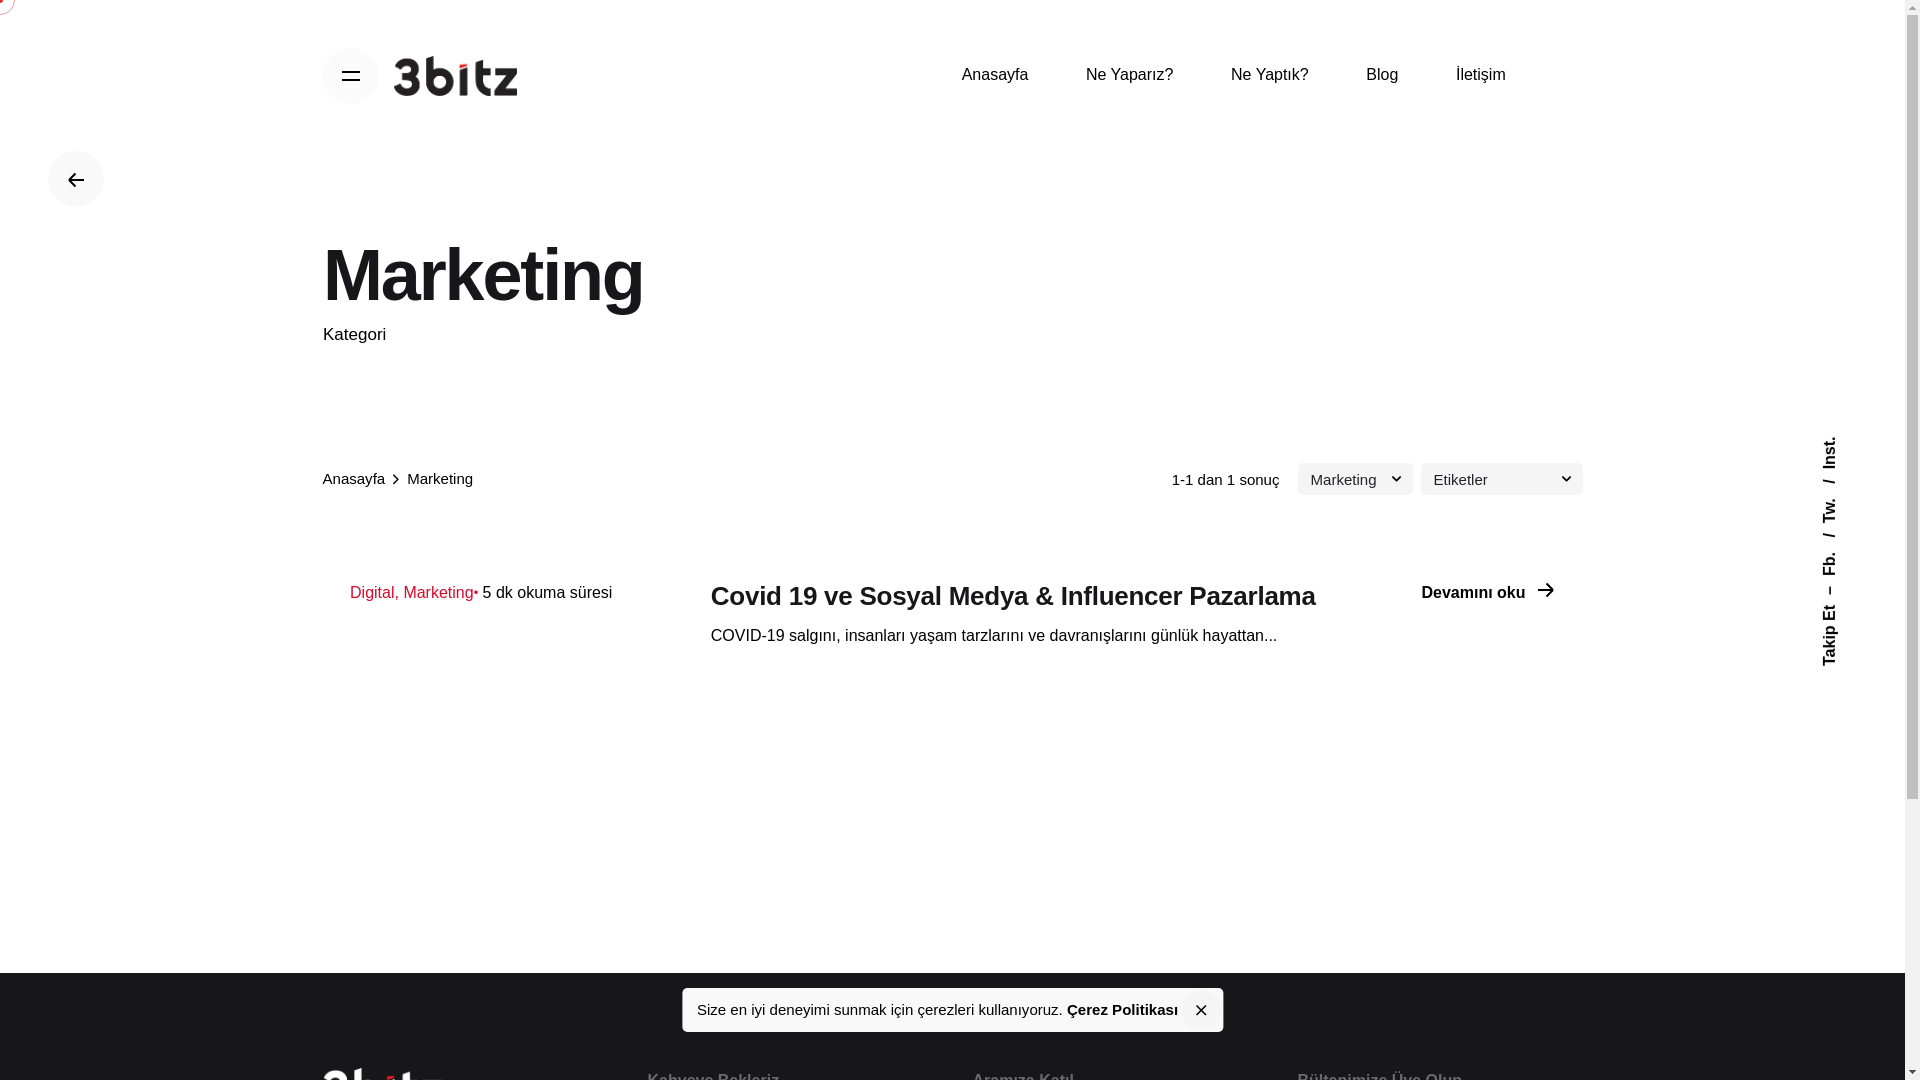 The image size is (1920, 1080). What do you see at coordinates (438, 592) in the screenshot?
I see `Marketing` at bounding box center [438, 592].